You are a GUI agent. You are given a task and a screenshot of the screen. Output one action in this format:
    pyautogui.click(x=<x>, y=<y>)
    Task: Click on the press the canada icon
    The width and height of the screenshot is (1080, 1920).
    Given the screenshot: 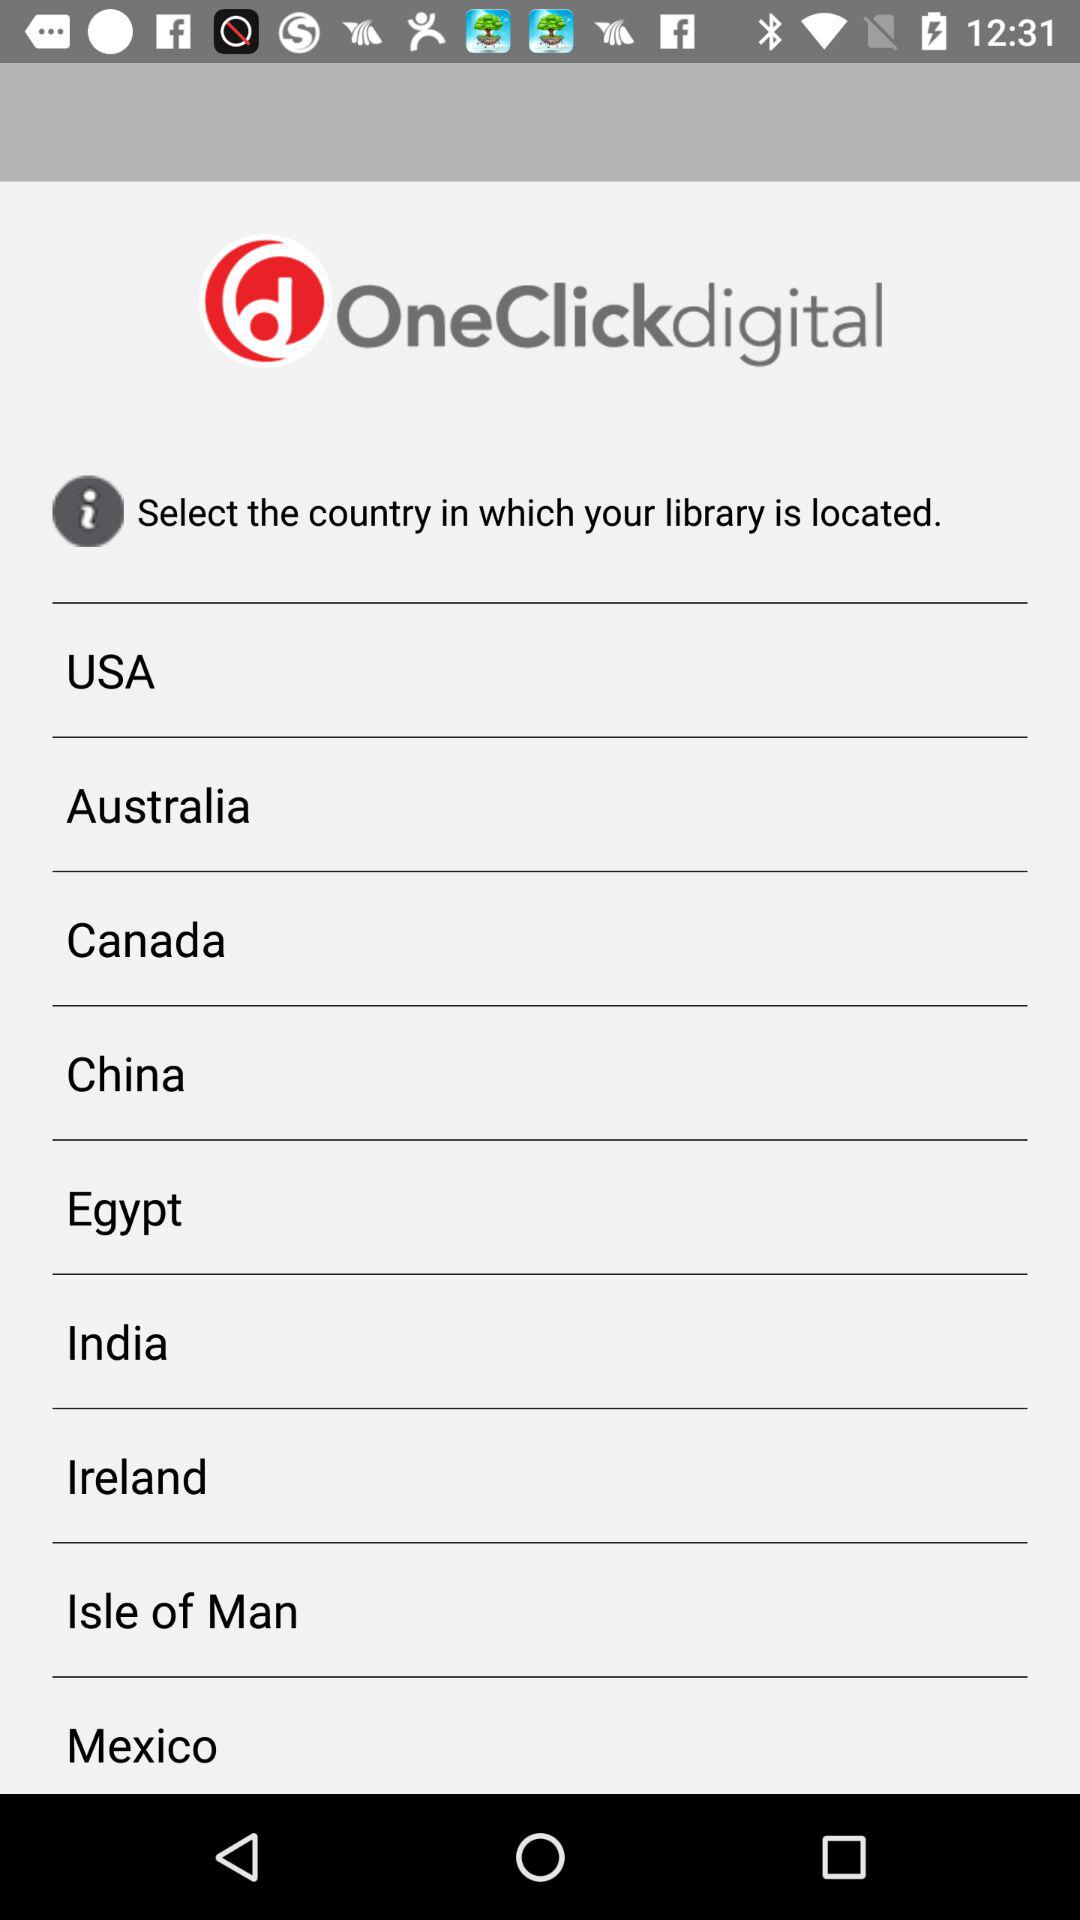 What is the action you would take?
    pyautogui.click(x=540, y=938)
    